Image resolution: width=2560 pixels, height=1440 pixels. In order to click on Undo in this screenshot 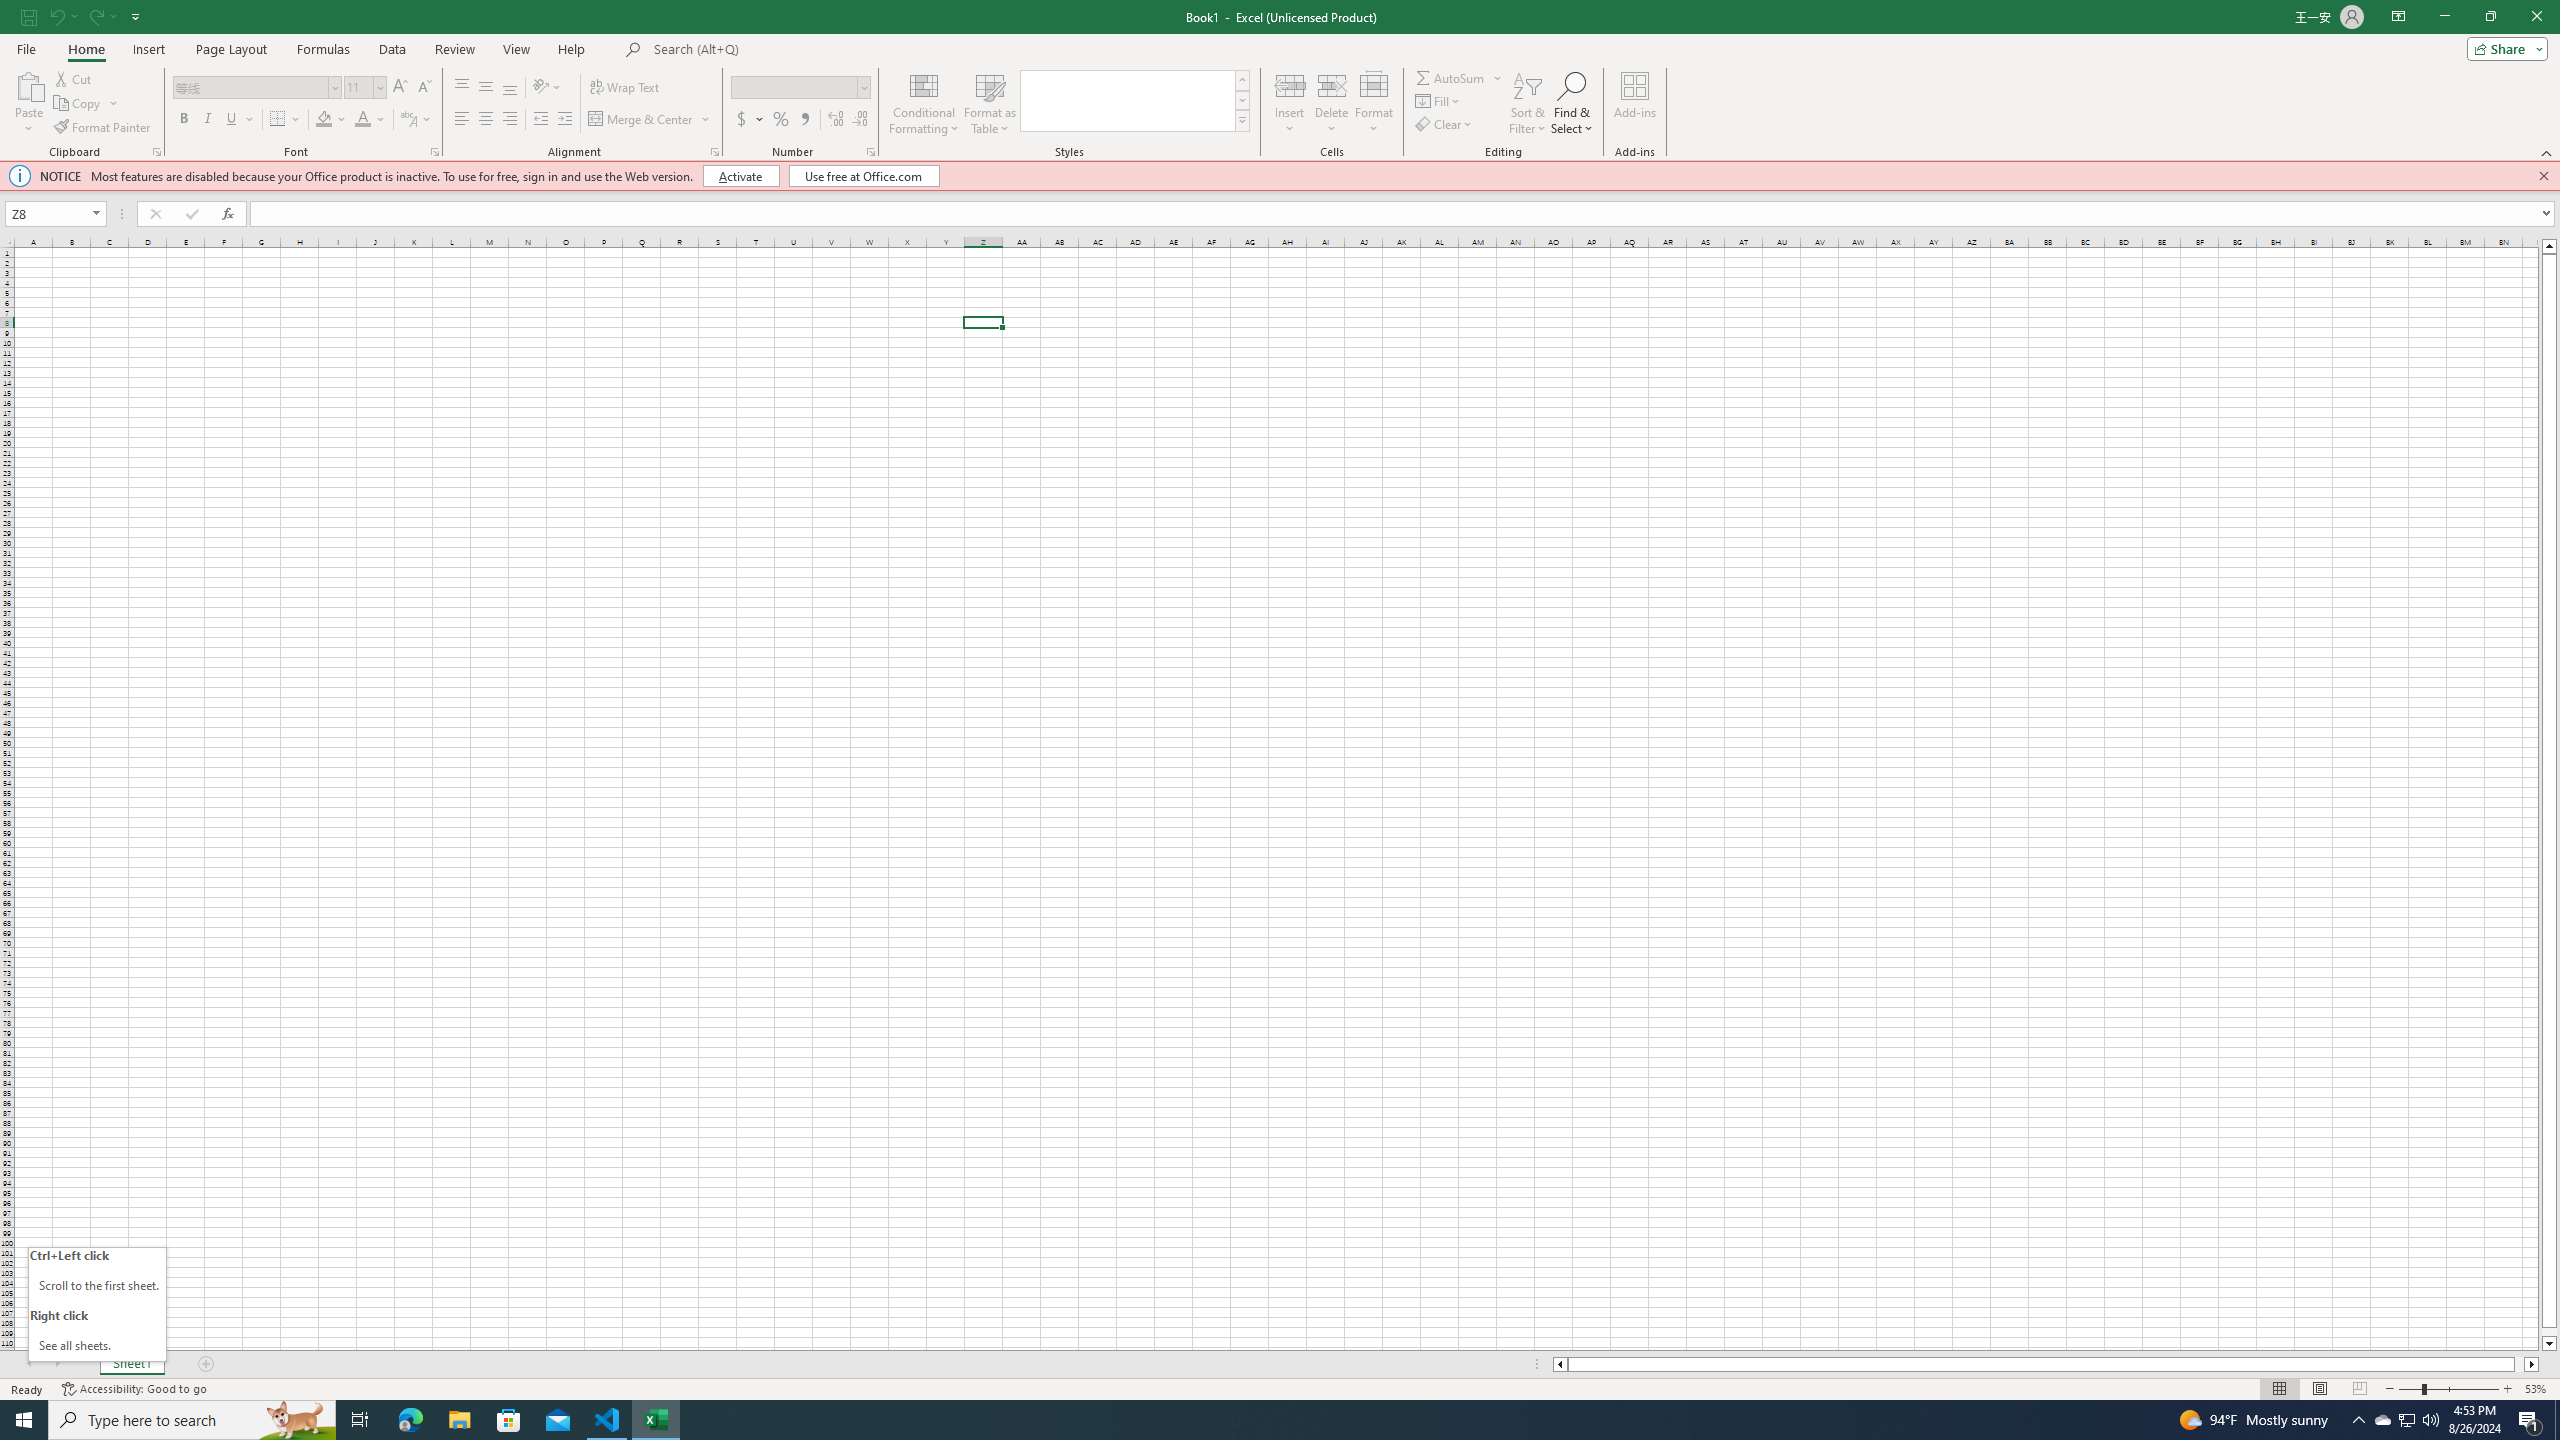, I will do `click(56, 16)`.